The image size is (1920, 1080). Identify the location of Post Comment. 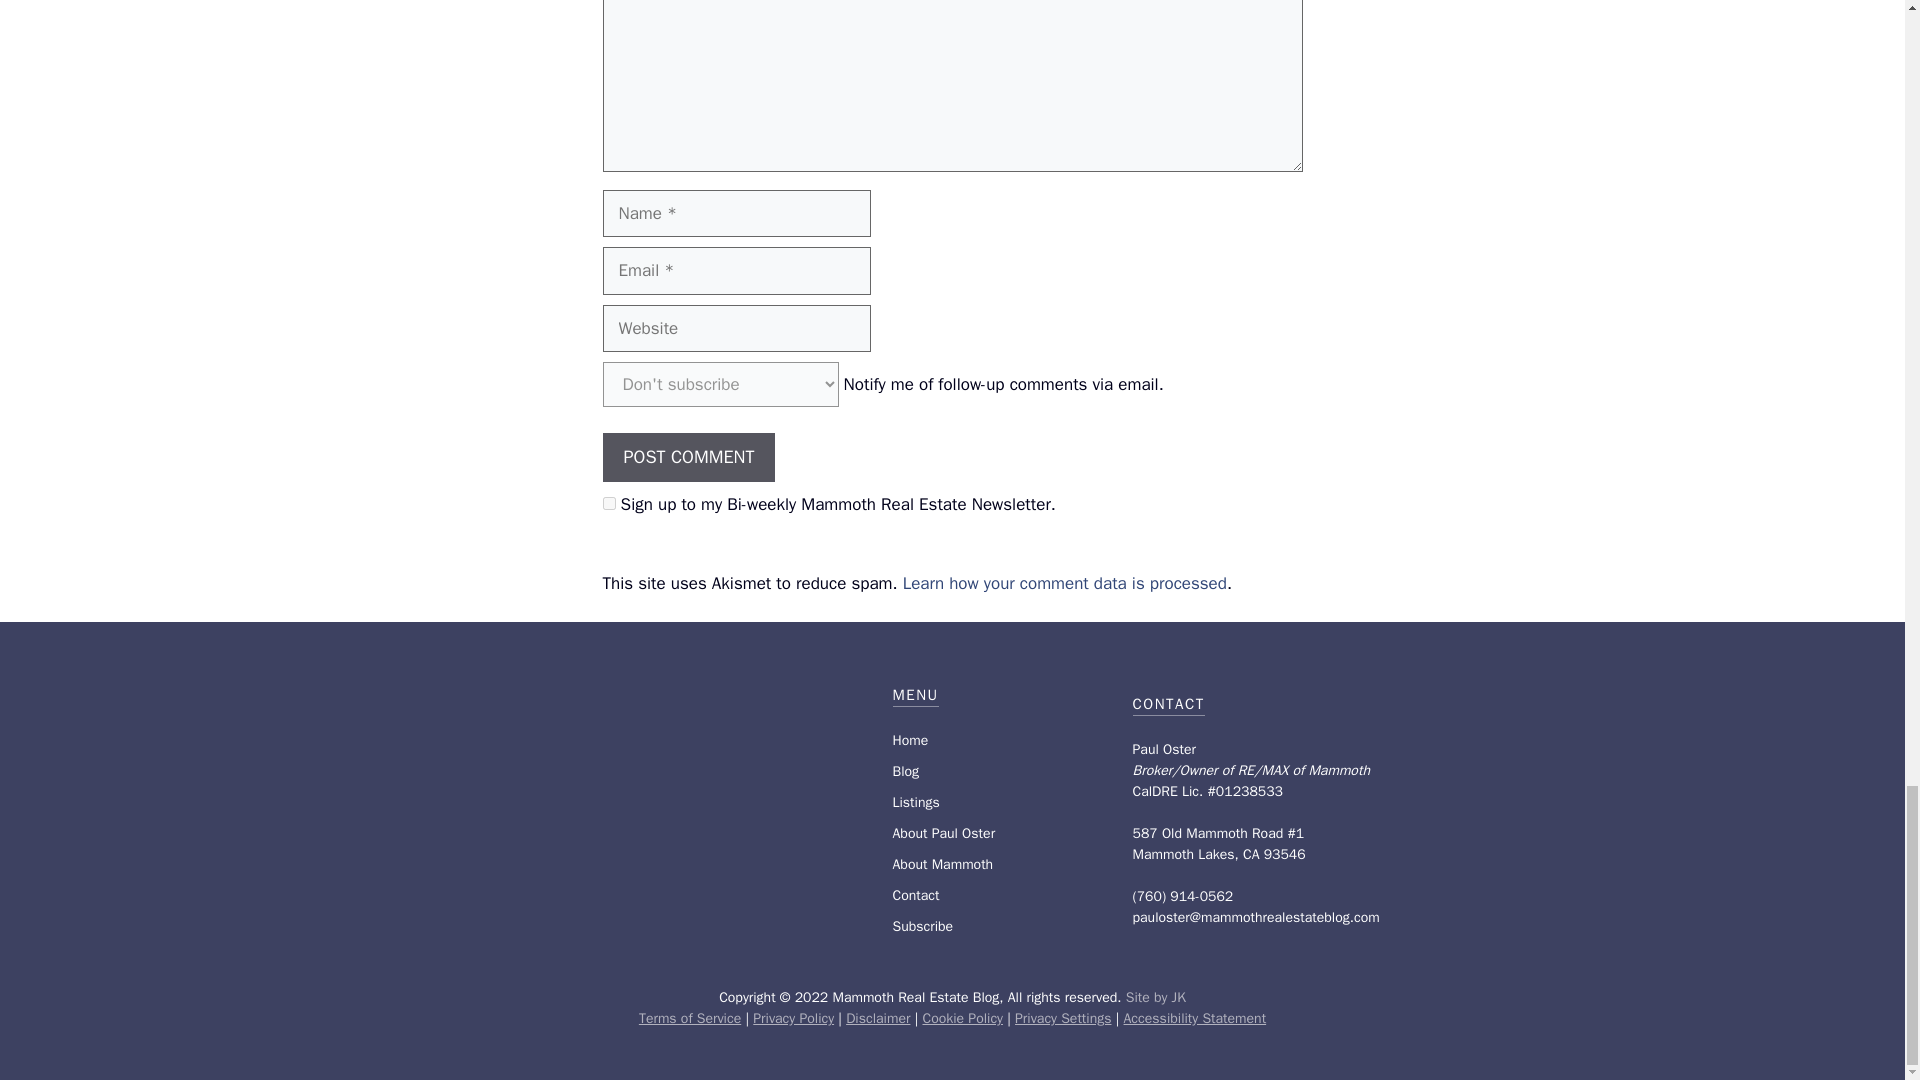
(688, 457).